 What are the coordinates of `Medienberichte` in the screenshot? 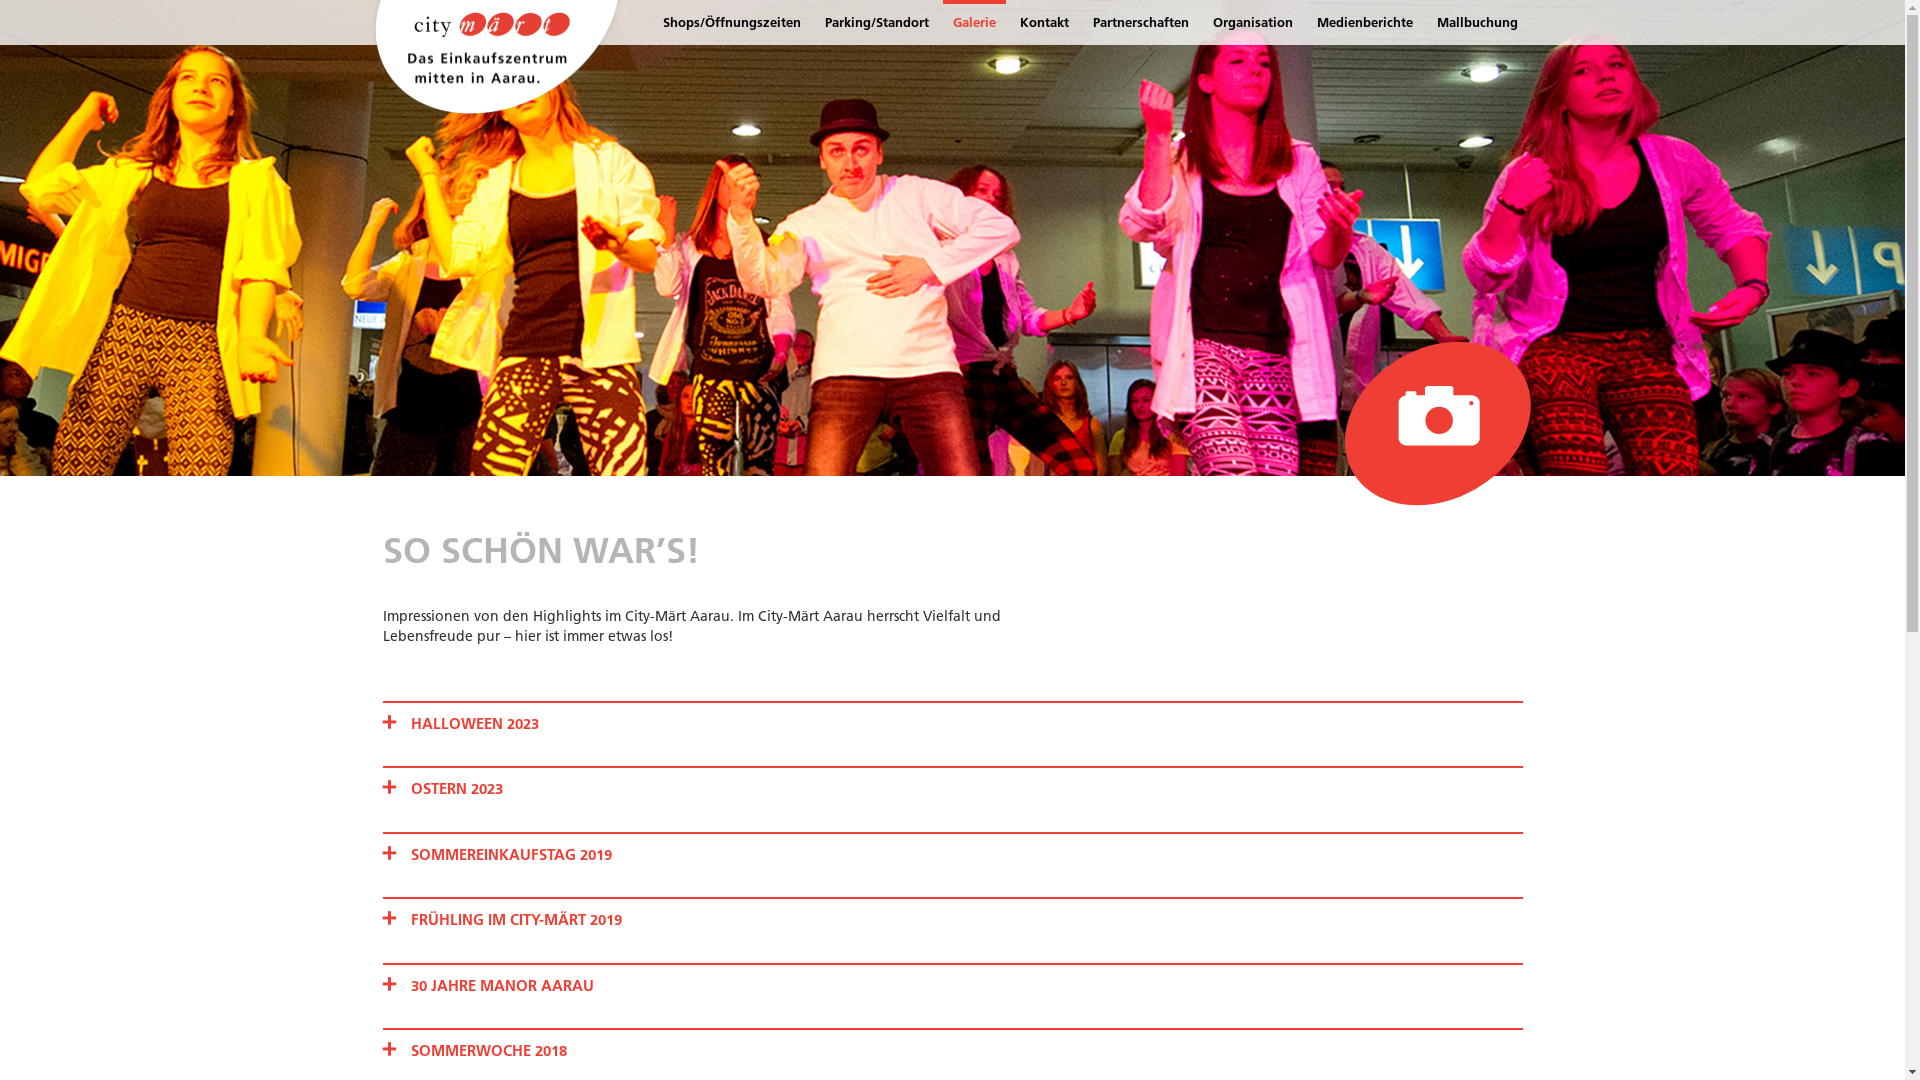 It's located at (1364, 22).